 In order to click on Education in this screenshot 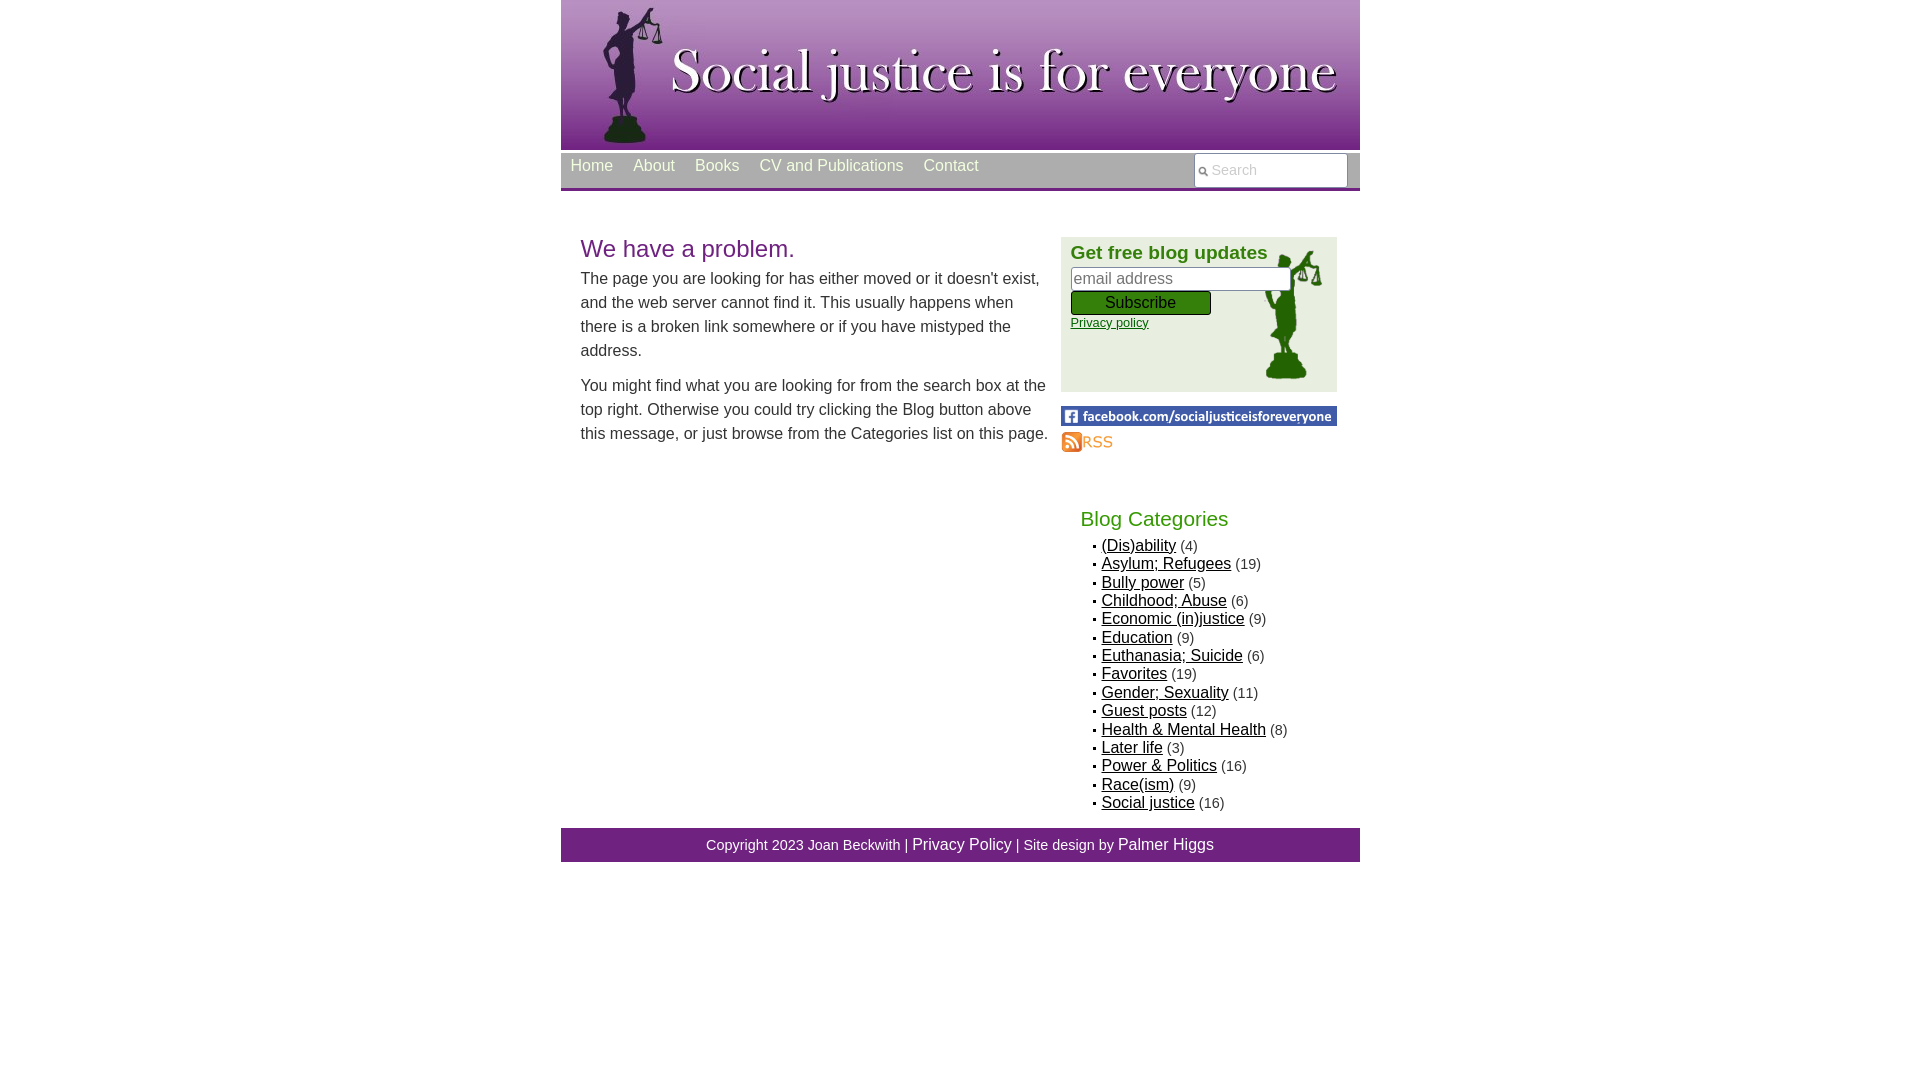, I will do `click(1138, 638)`.